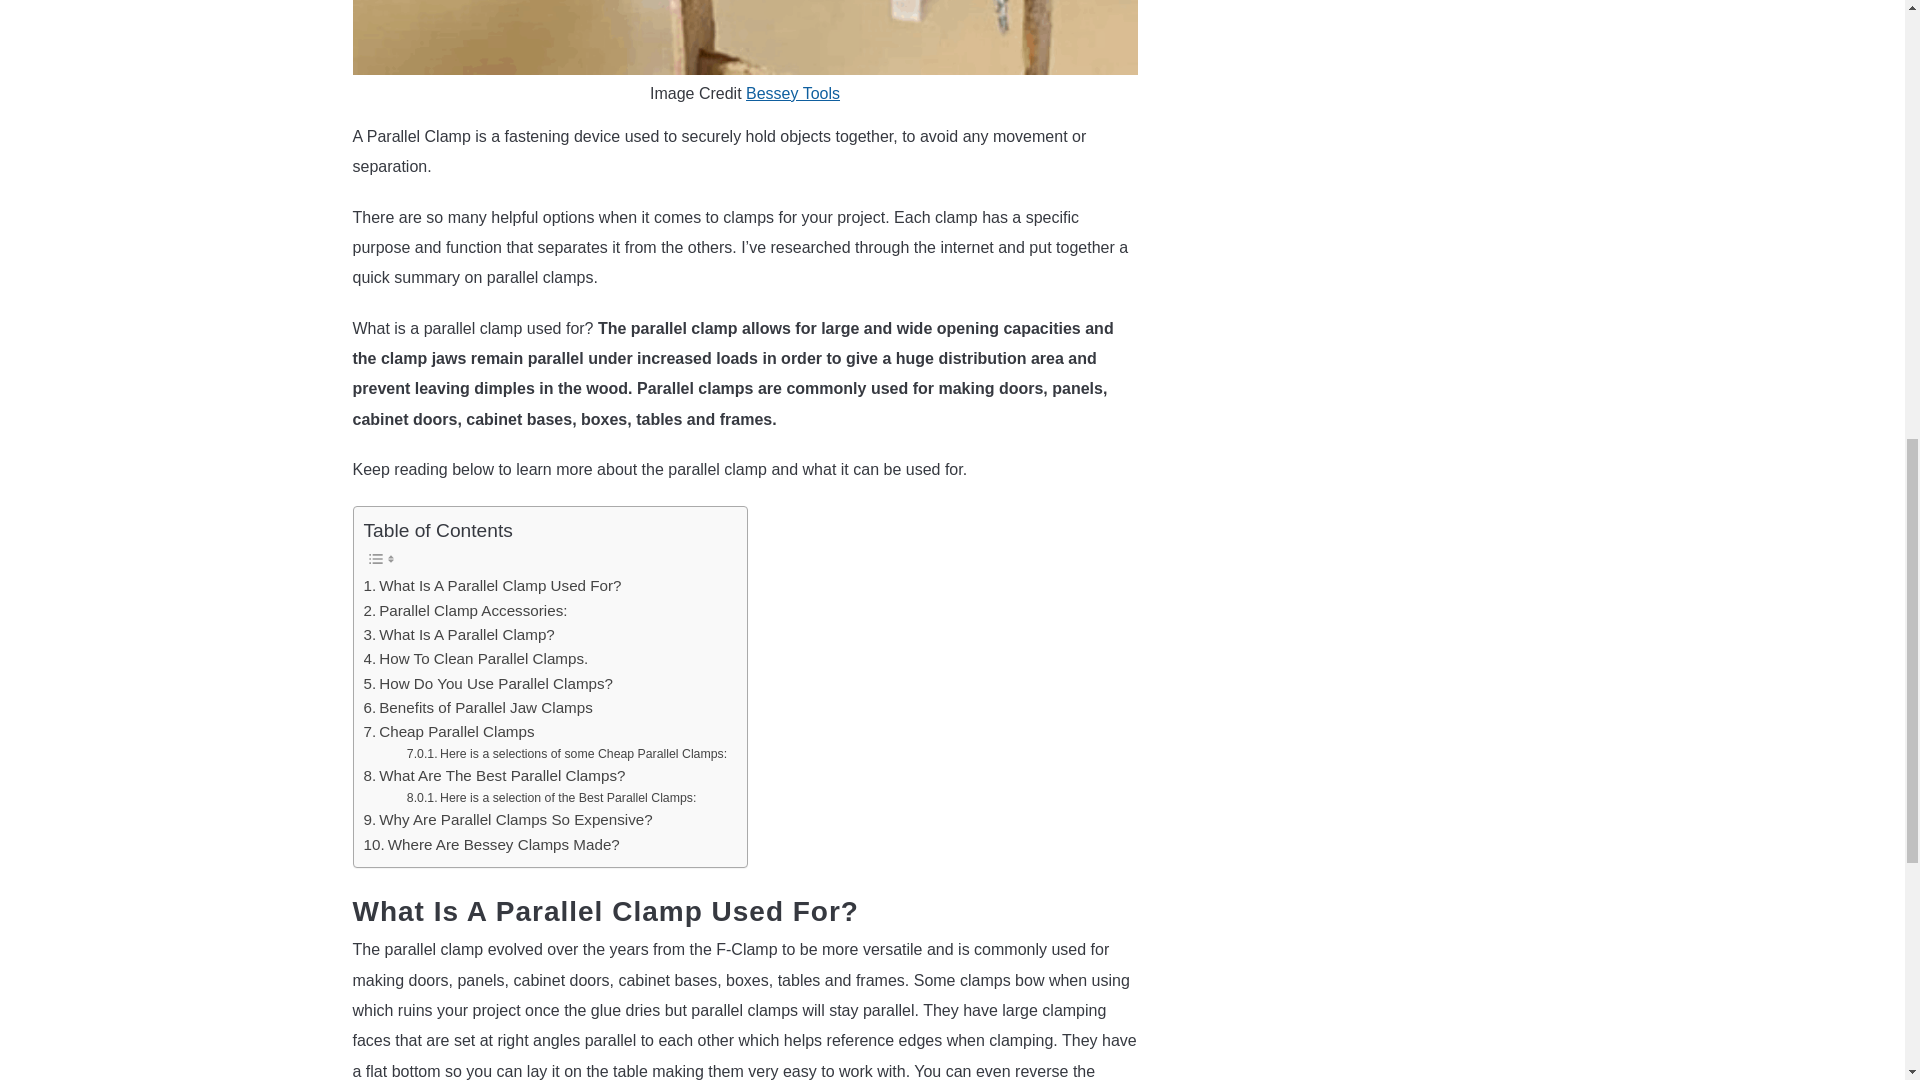 The width and height of the screenshot is (1920, 1080). I want to click on Why Are Parallel Clamps So Expensive?, so click(508, 819).